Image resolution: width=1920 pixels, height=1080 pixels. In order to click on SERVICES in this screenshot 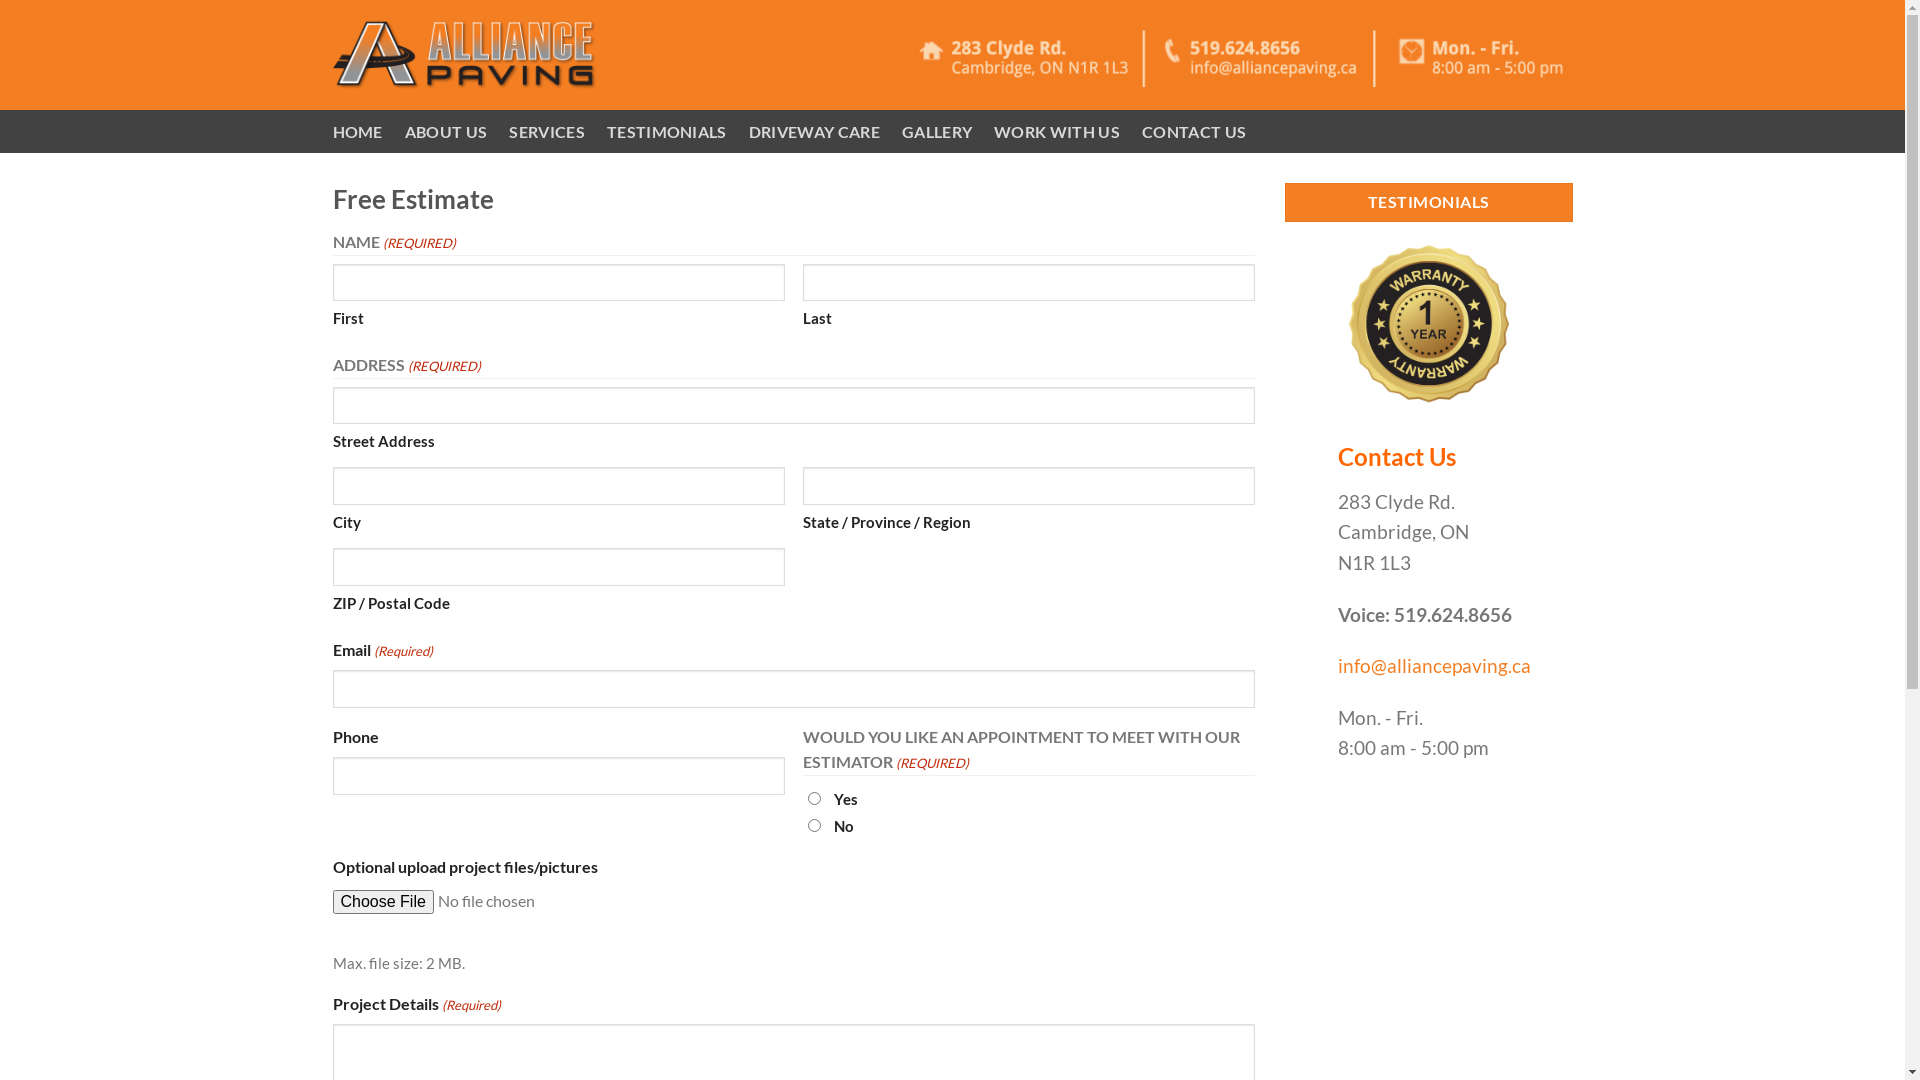, I will do `click(546, 132)`.